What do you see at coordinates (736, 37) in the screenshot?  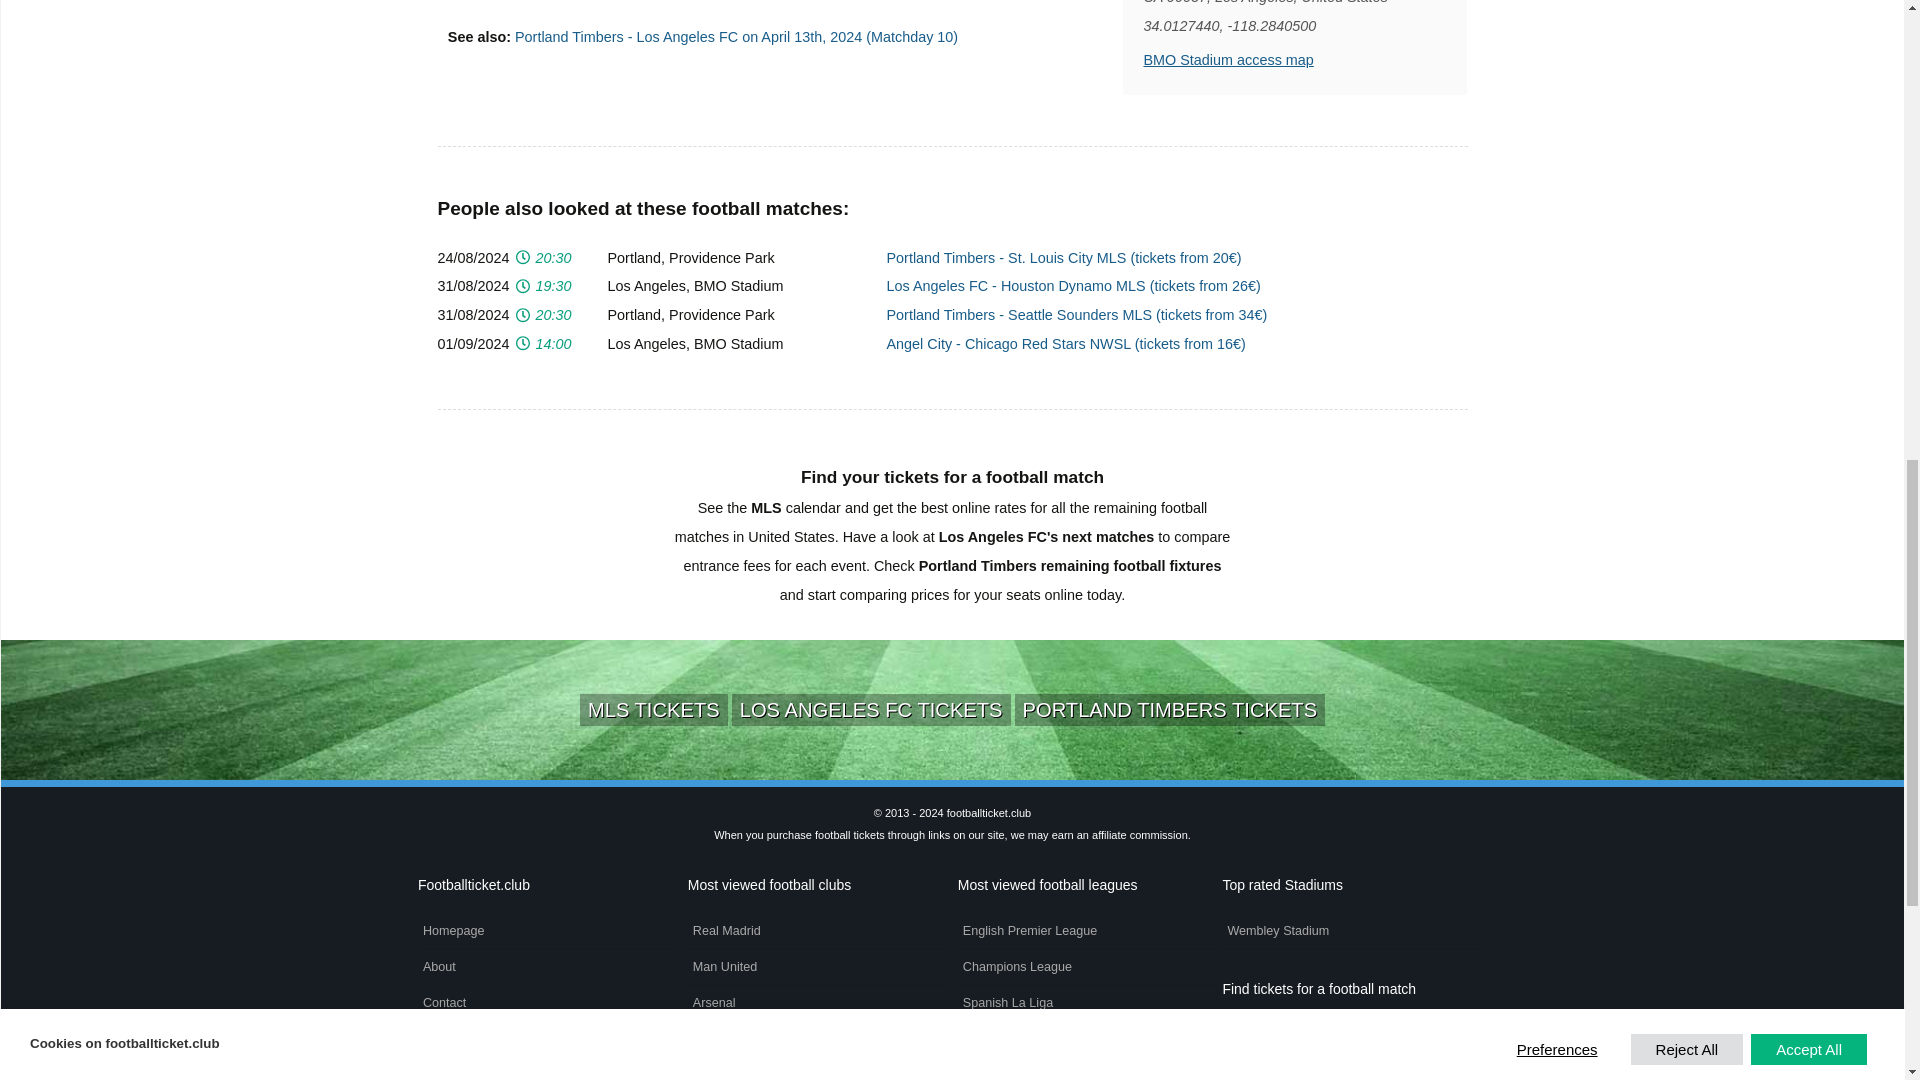 I see `Portland Timbers - Los Angeles FC tickets` at bounding box center [736, 37].